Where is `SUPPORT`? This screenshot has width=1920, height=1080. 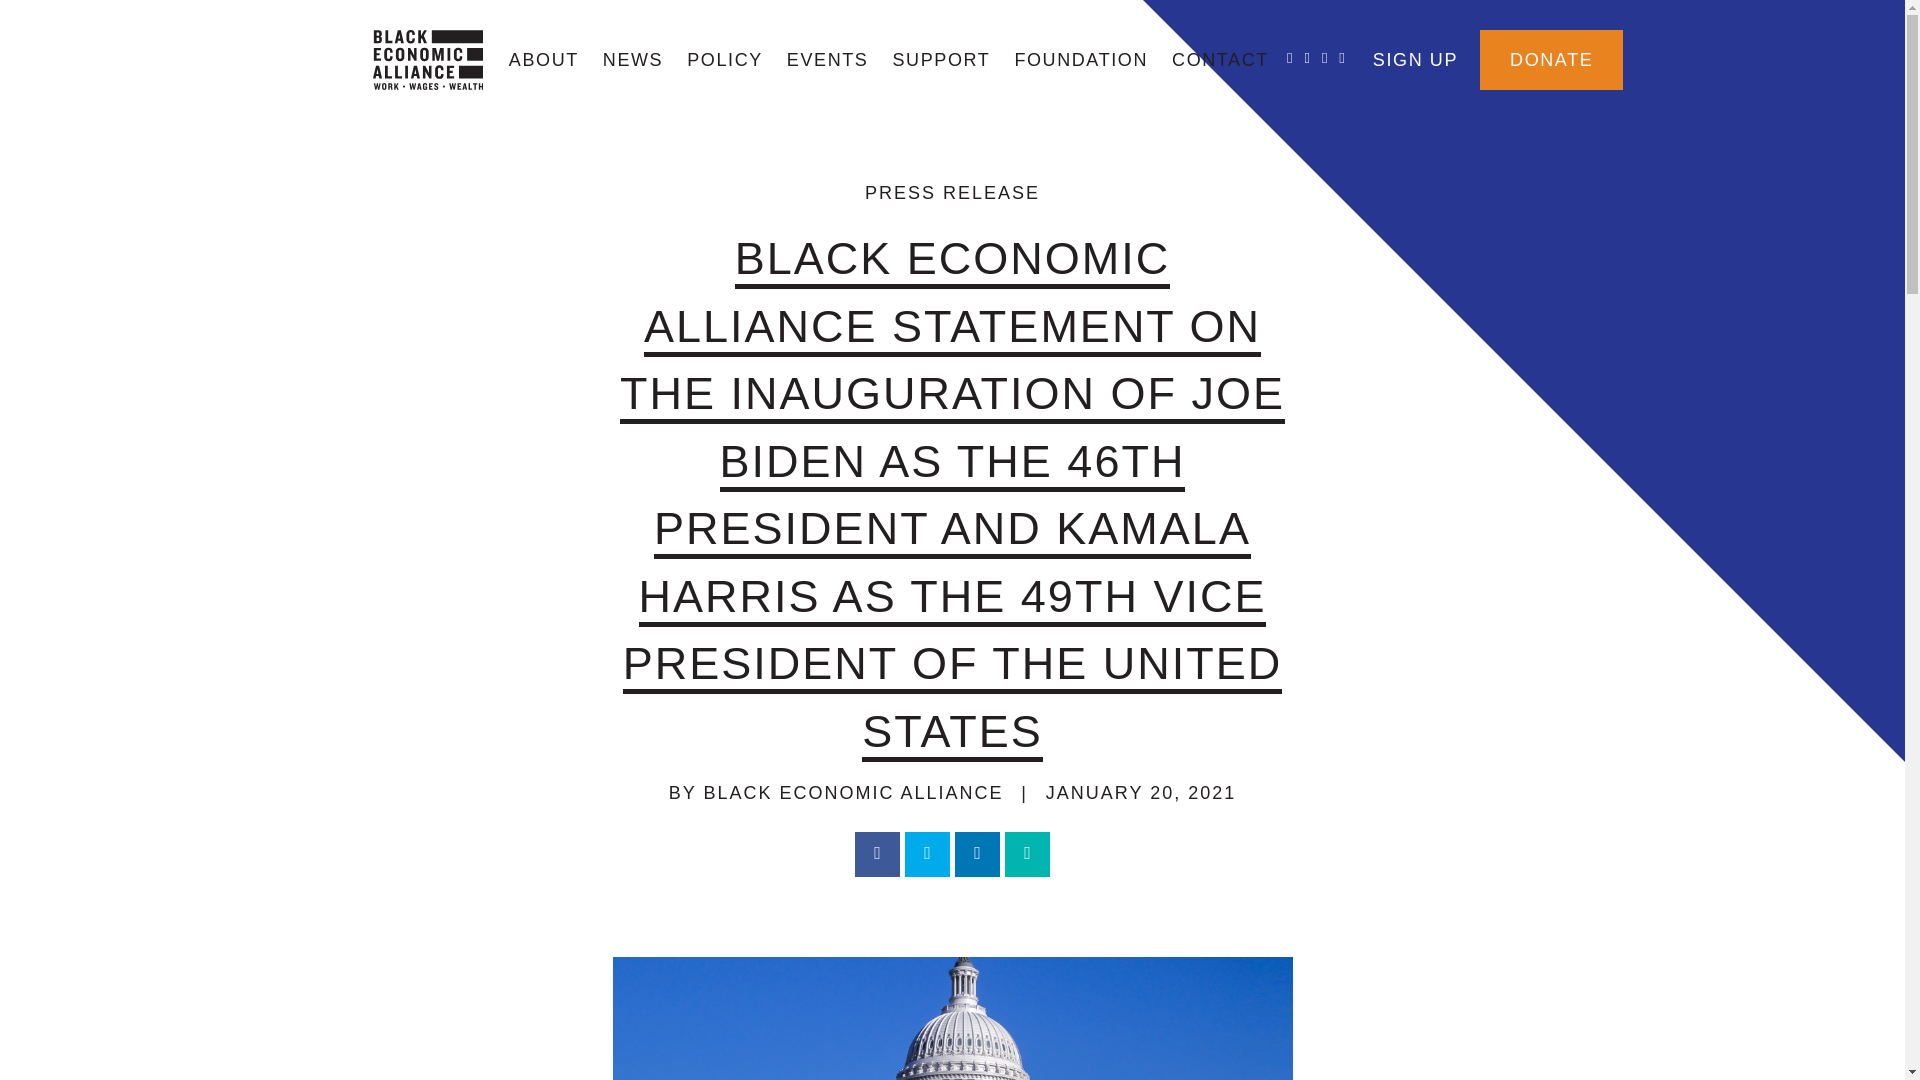
SUPPORT is located at coordinates (940, 60).